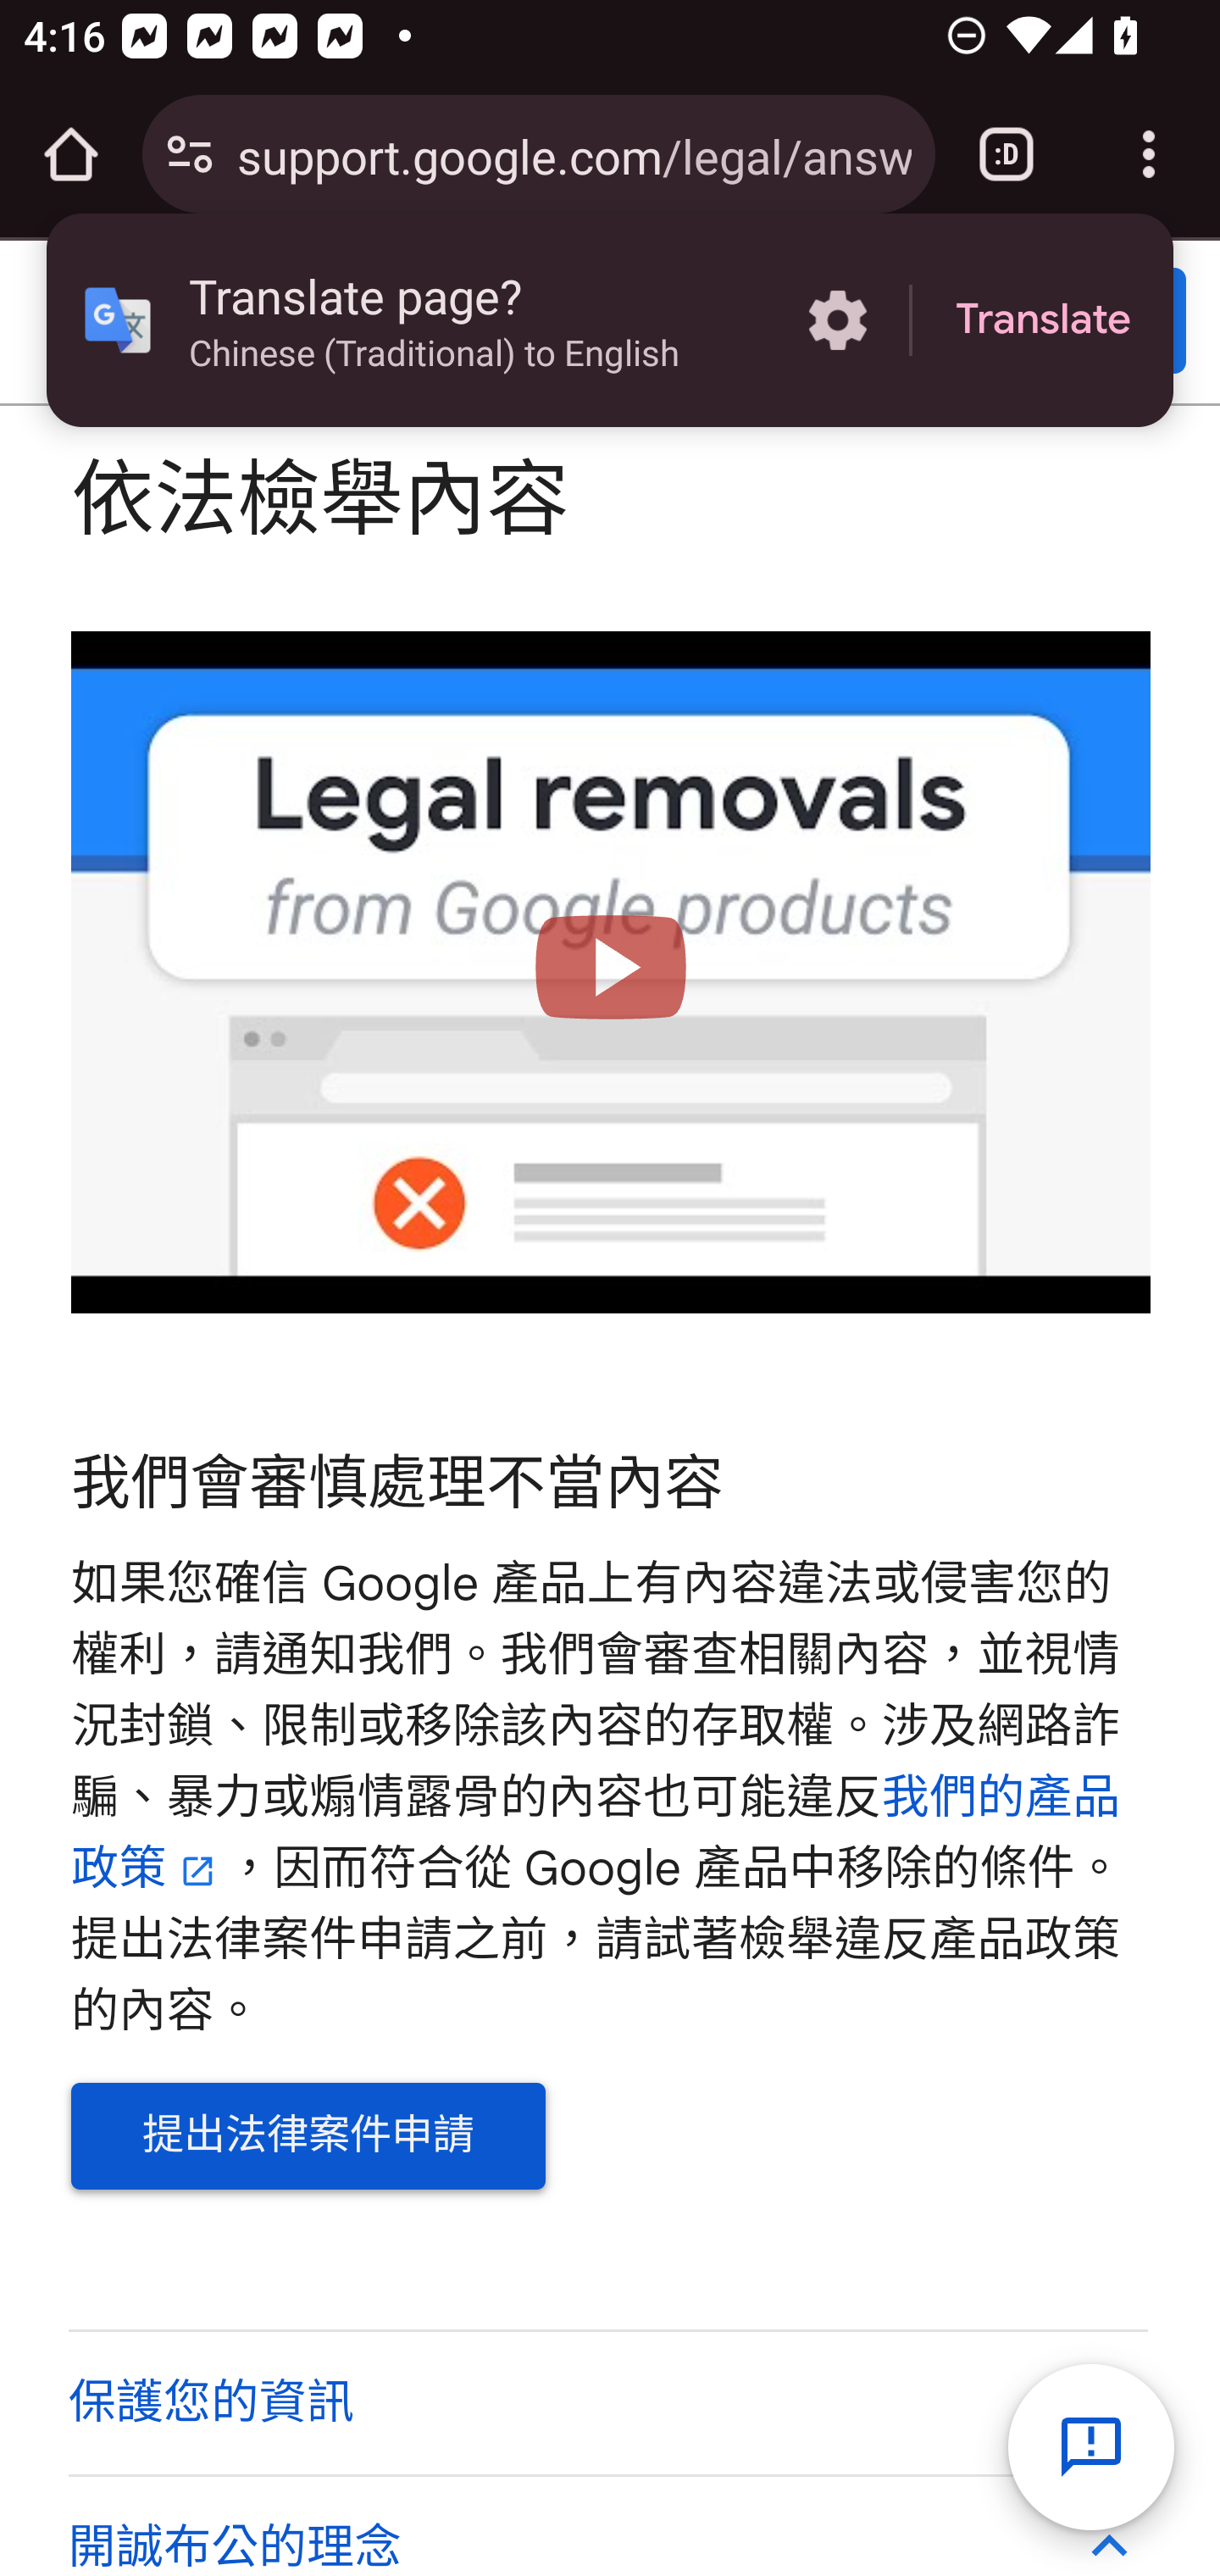 Image resolution: width=1220 pixels, height=2576 pixels. I want to click on Translate, so click(1043, 320).